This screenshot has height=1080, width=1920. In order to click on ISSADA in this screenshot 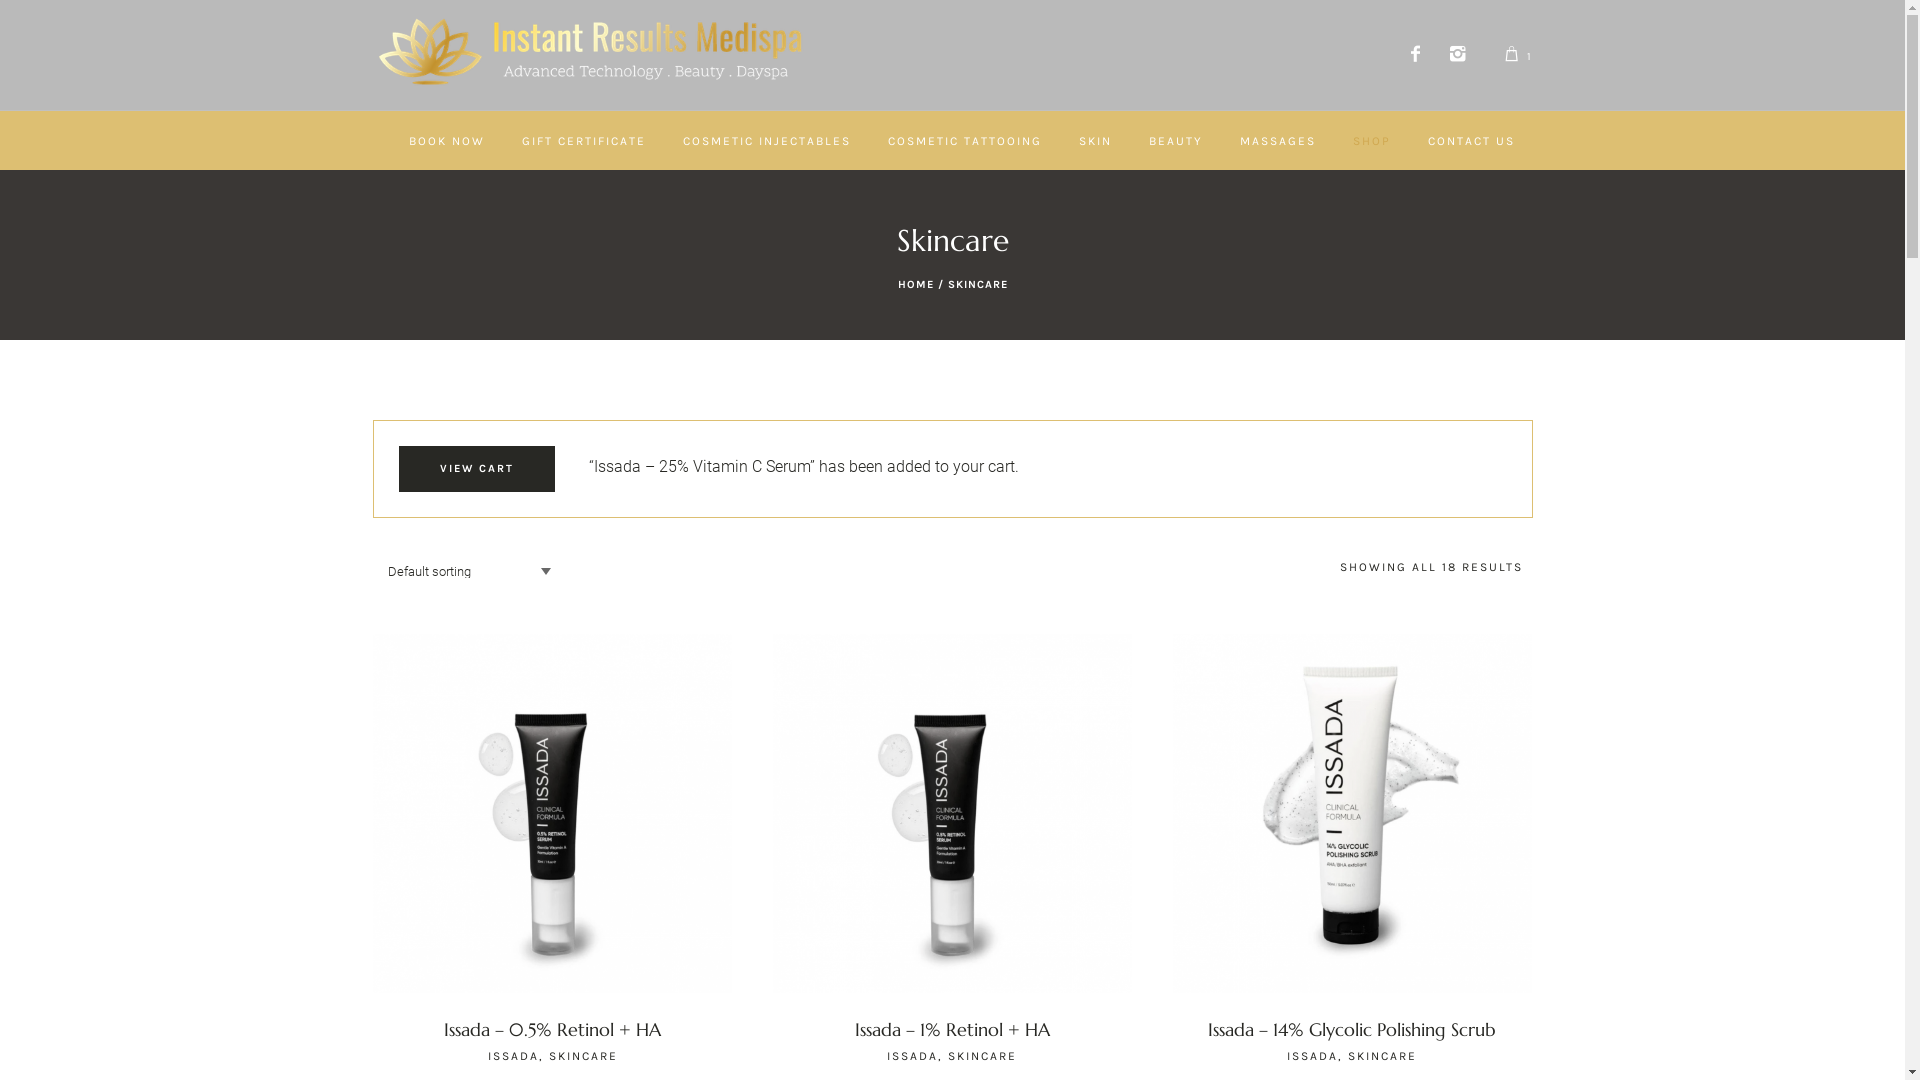, I will do `click(514, 1056)`.